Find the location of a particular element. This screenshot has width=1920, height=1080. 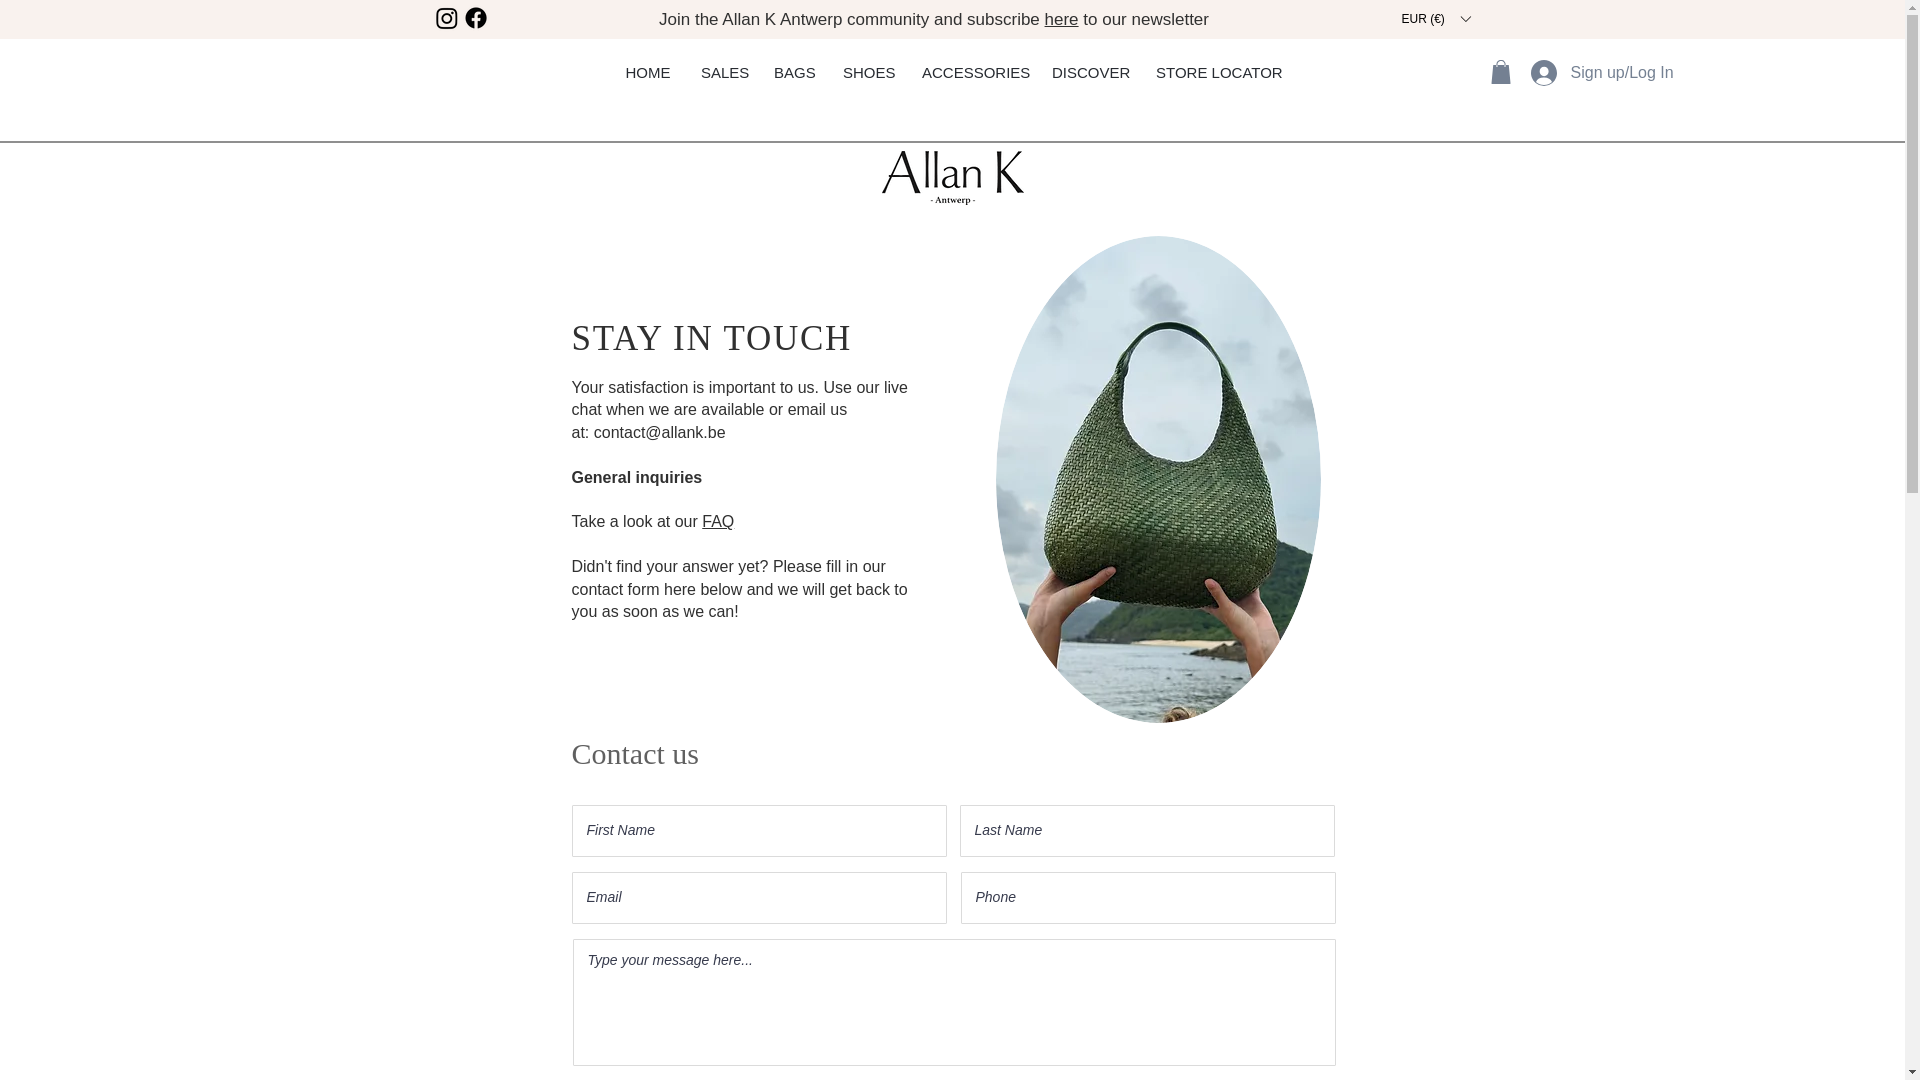

here is located at coordinates (1062, 19).